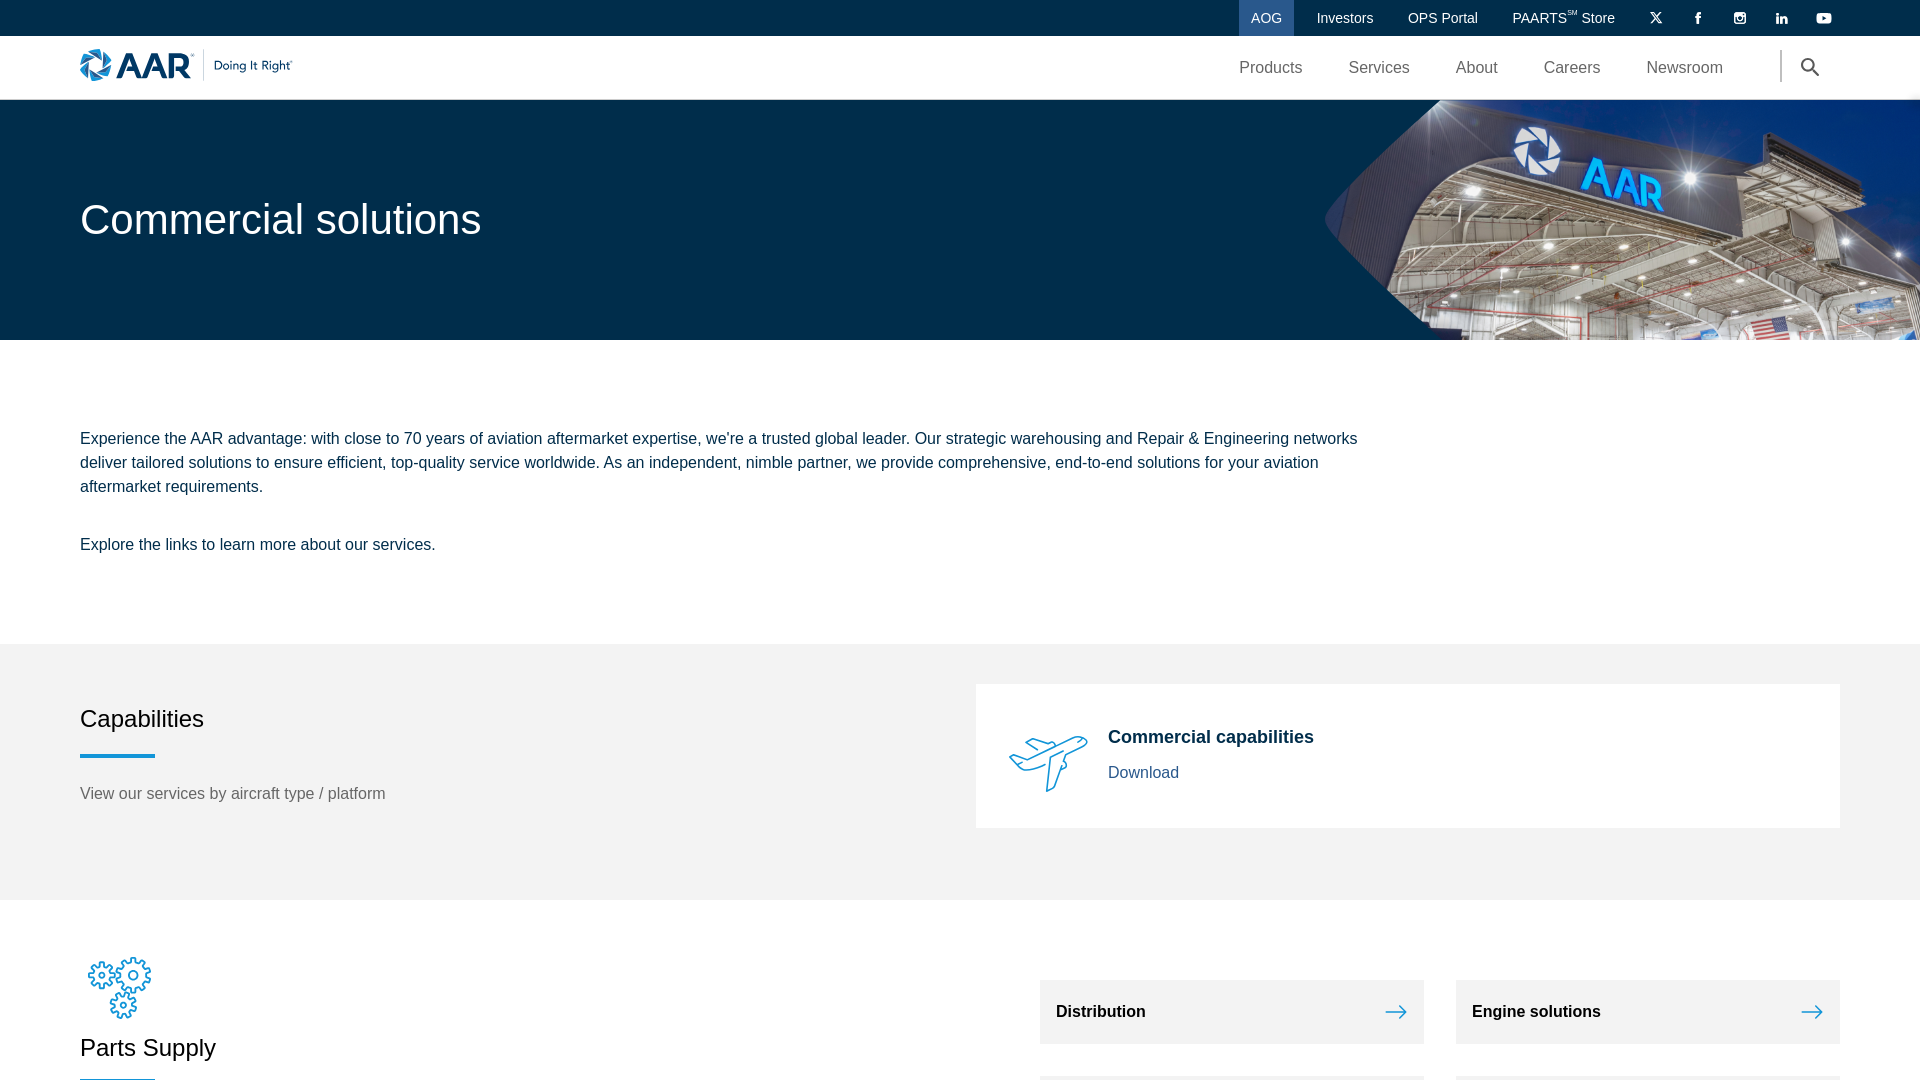 Image resolution: width=1920 pixels, height=1080 pixels. What do you see at coordinates (1562, 18) in the screenshot?
I see `PAARTSSM Store` at bounding box center [1562, 18].